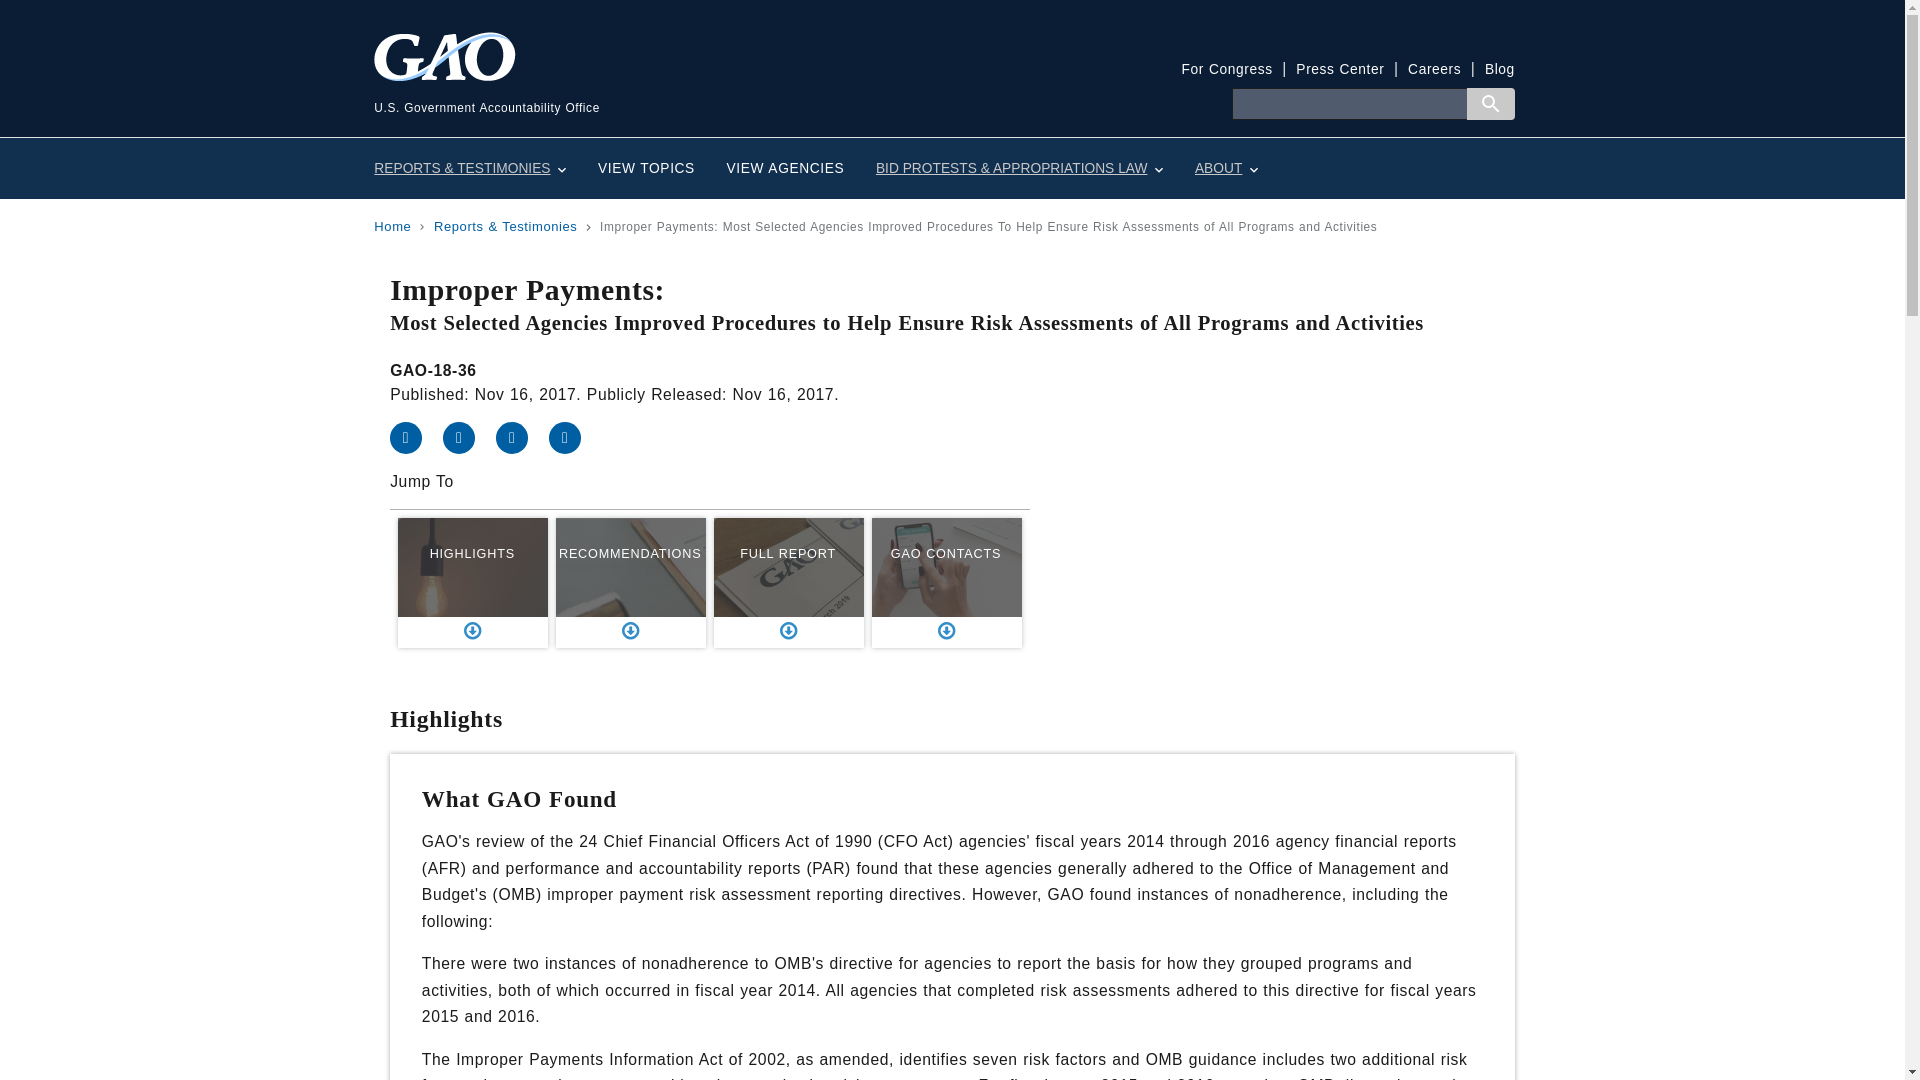 The width and height of the screenshot is (1920, 1080). Describe the element at coordinates (472, 583) in the screenshot. I see `HIGHLIGHTS` at that location.